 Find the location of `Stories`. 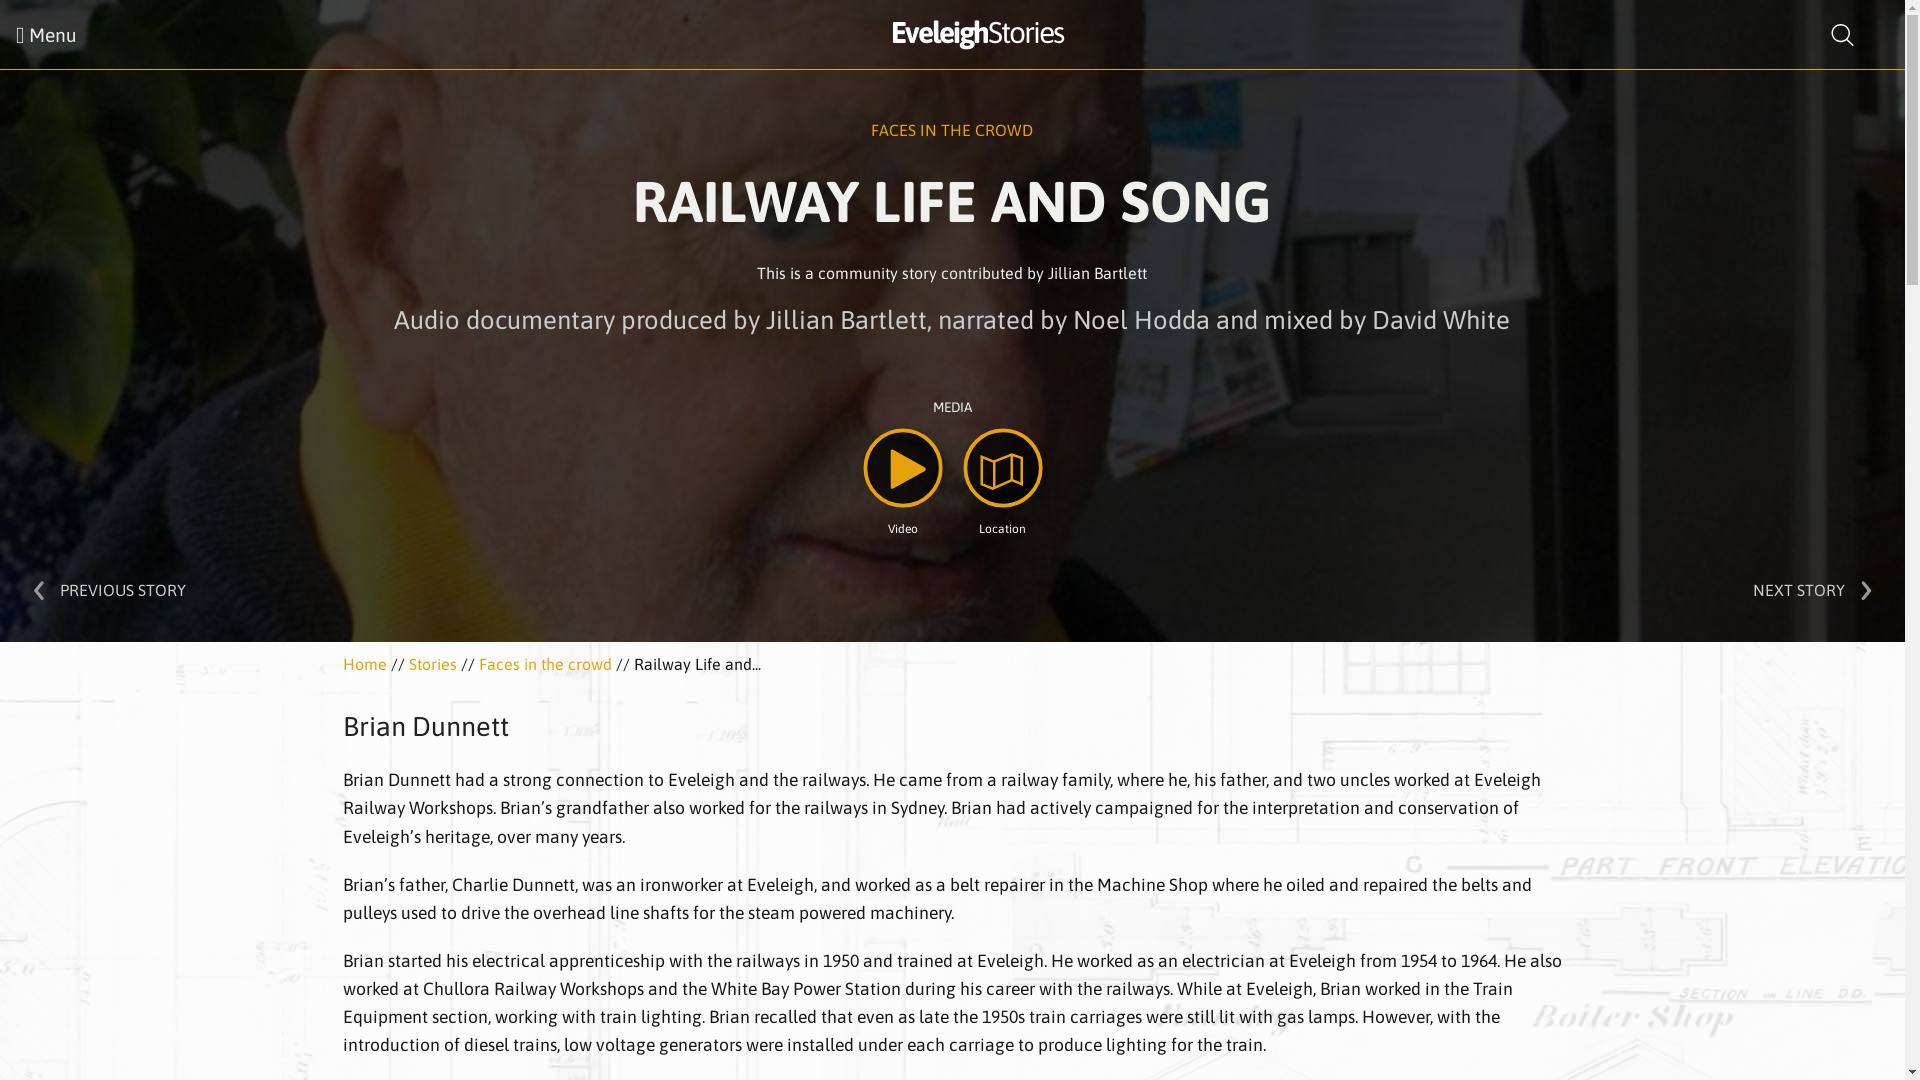

Stories is located at coordinates (432, 664).